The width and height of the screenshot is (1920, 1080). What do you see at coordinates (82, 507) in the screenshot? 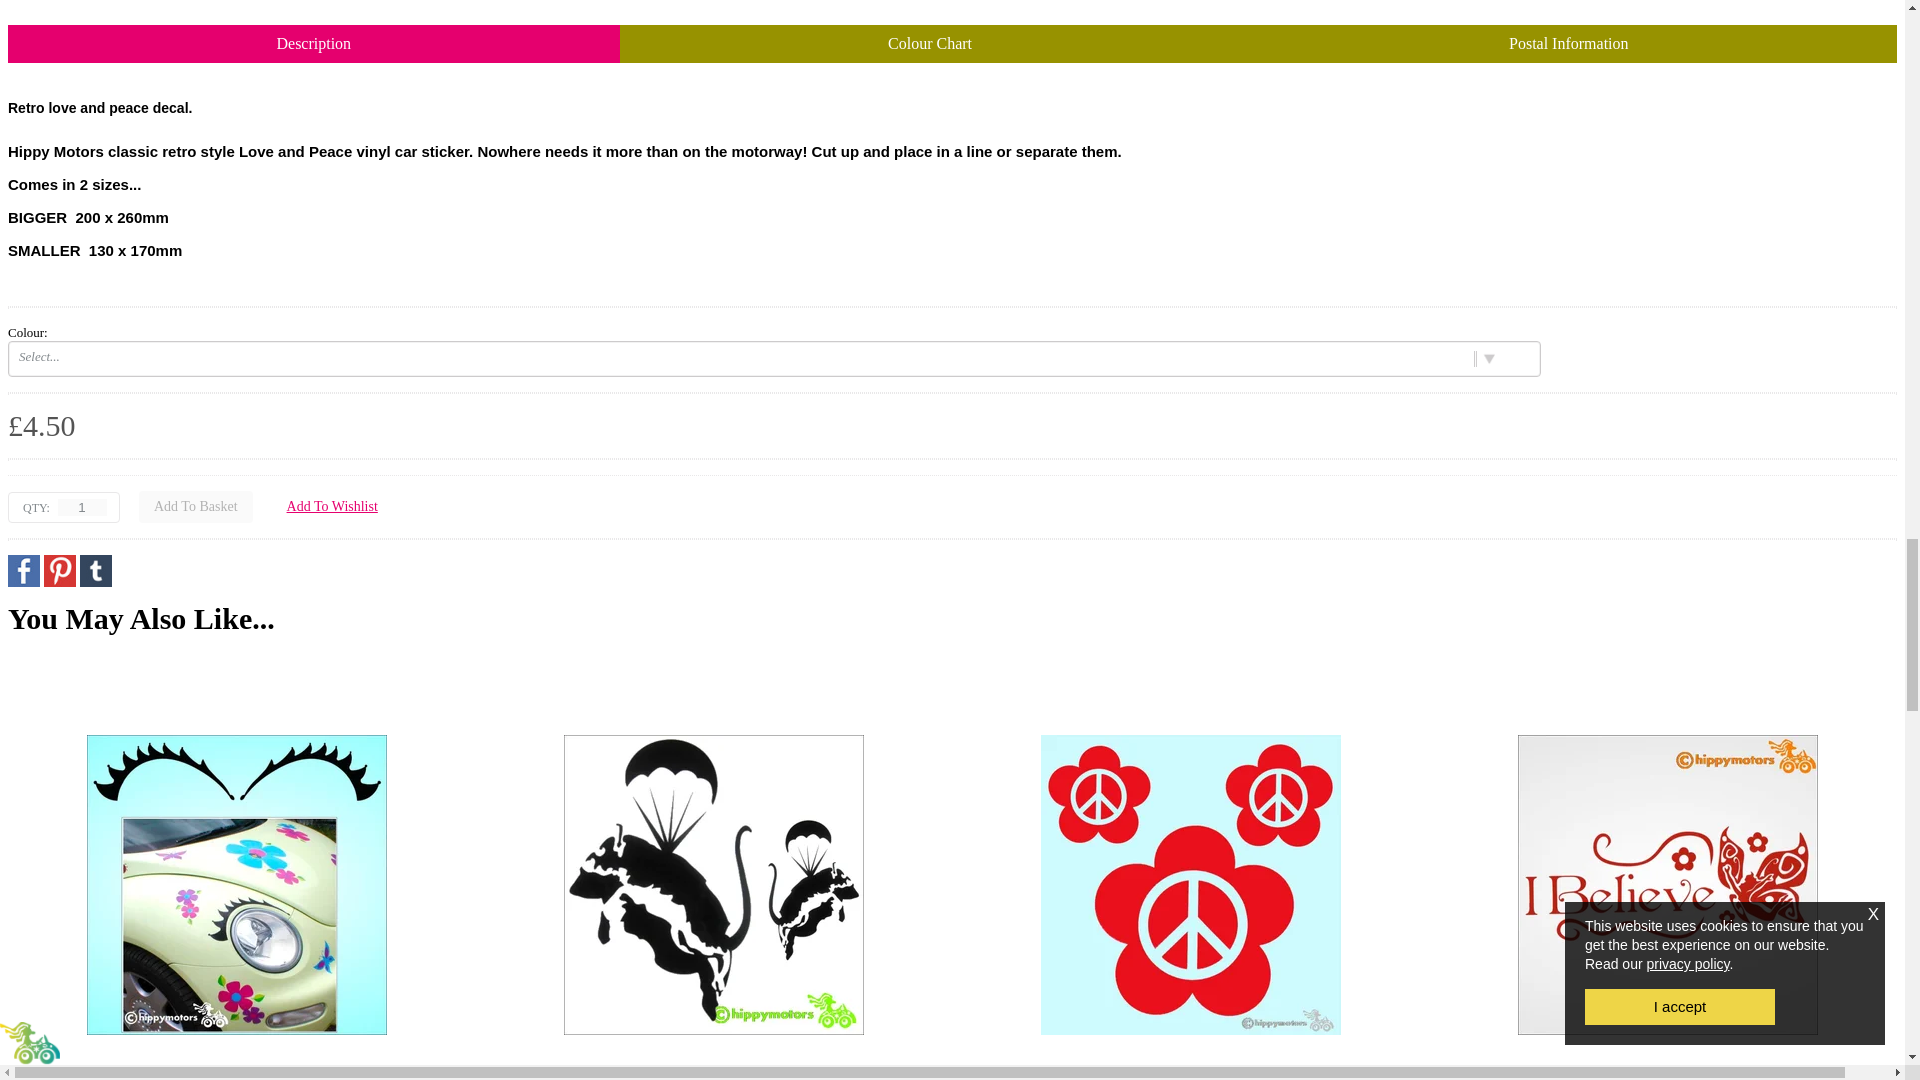
I see `1` at bounding box center [82, 507].